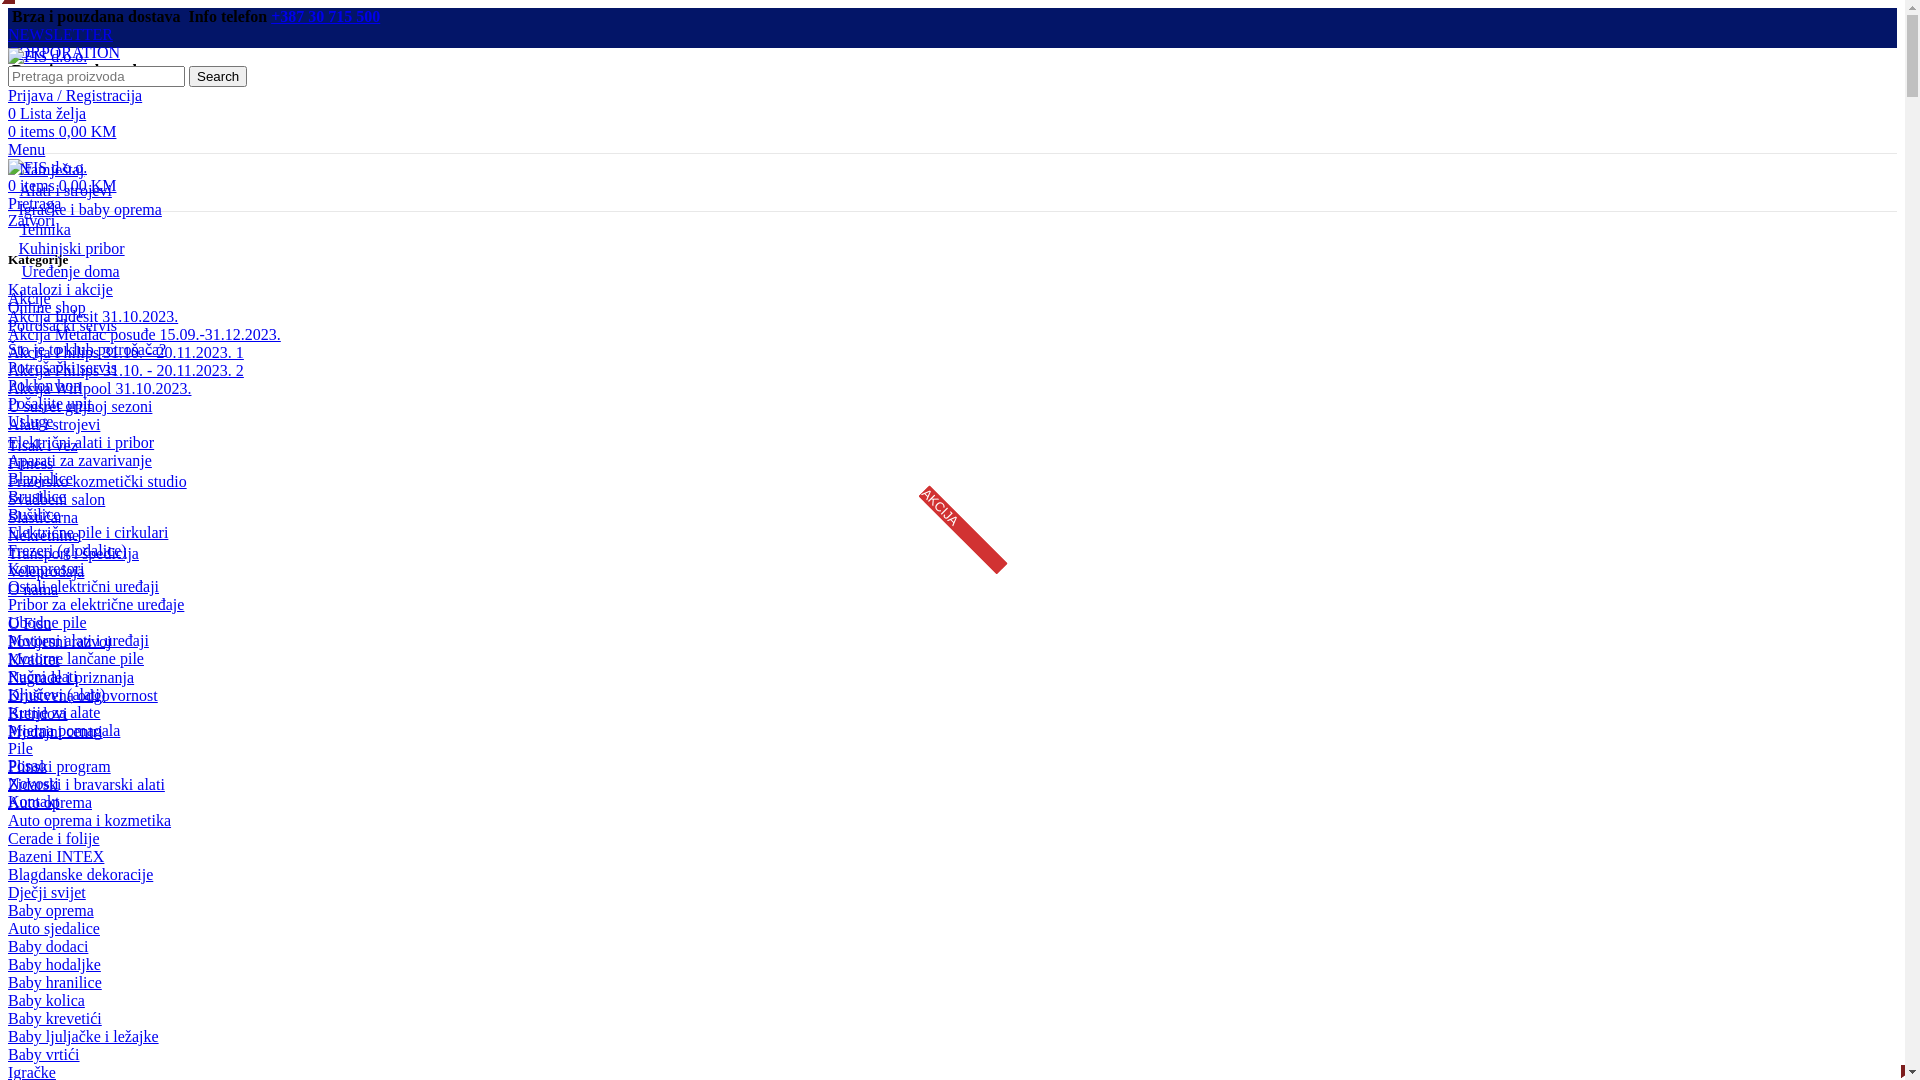 This screenshot has height=1080, width=1920. What do you see at coordinates (60, 190) in the screenshot?
I see `Alati i strojevi` at bounding box center [60, 190].